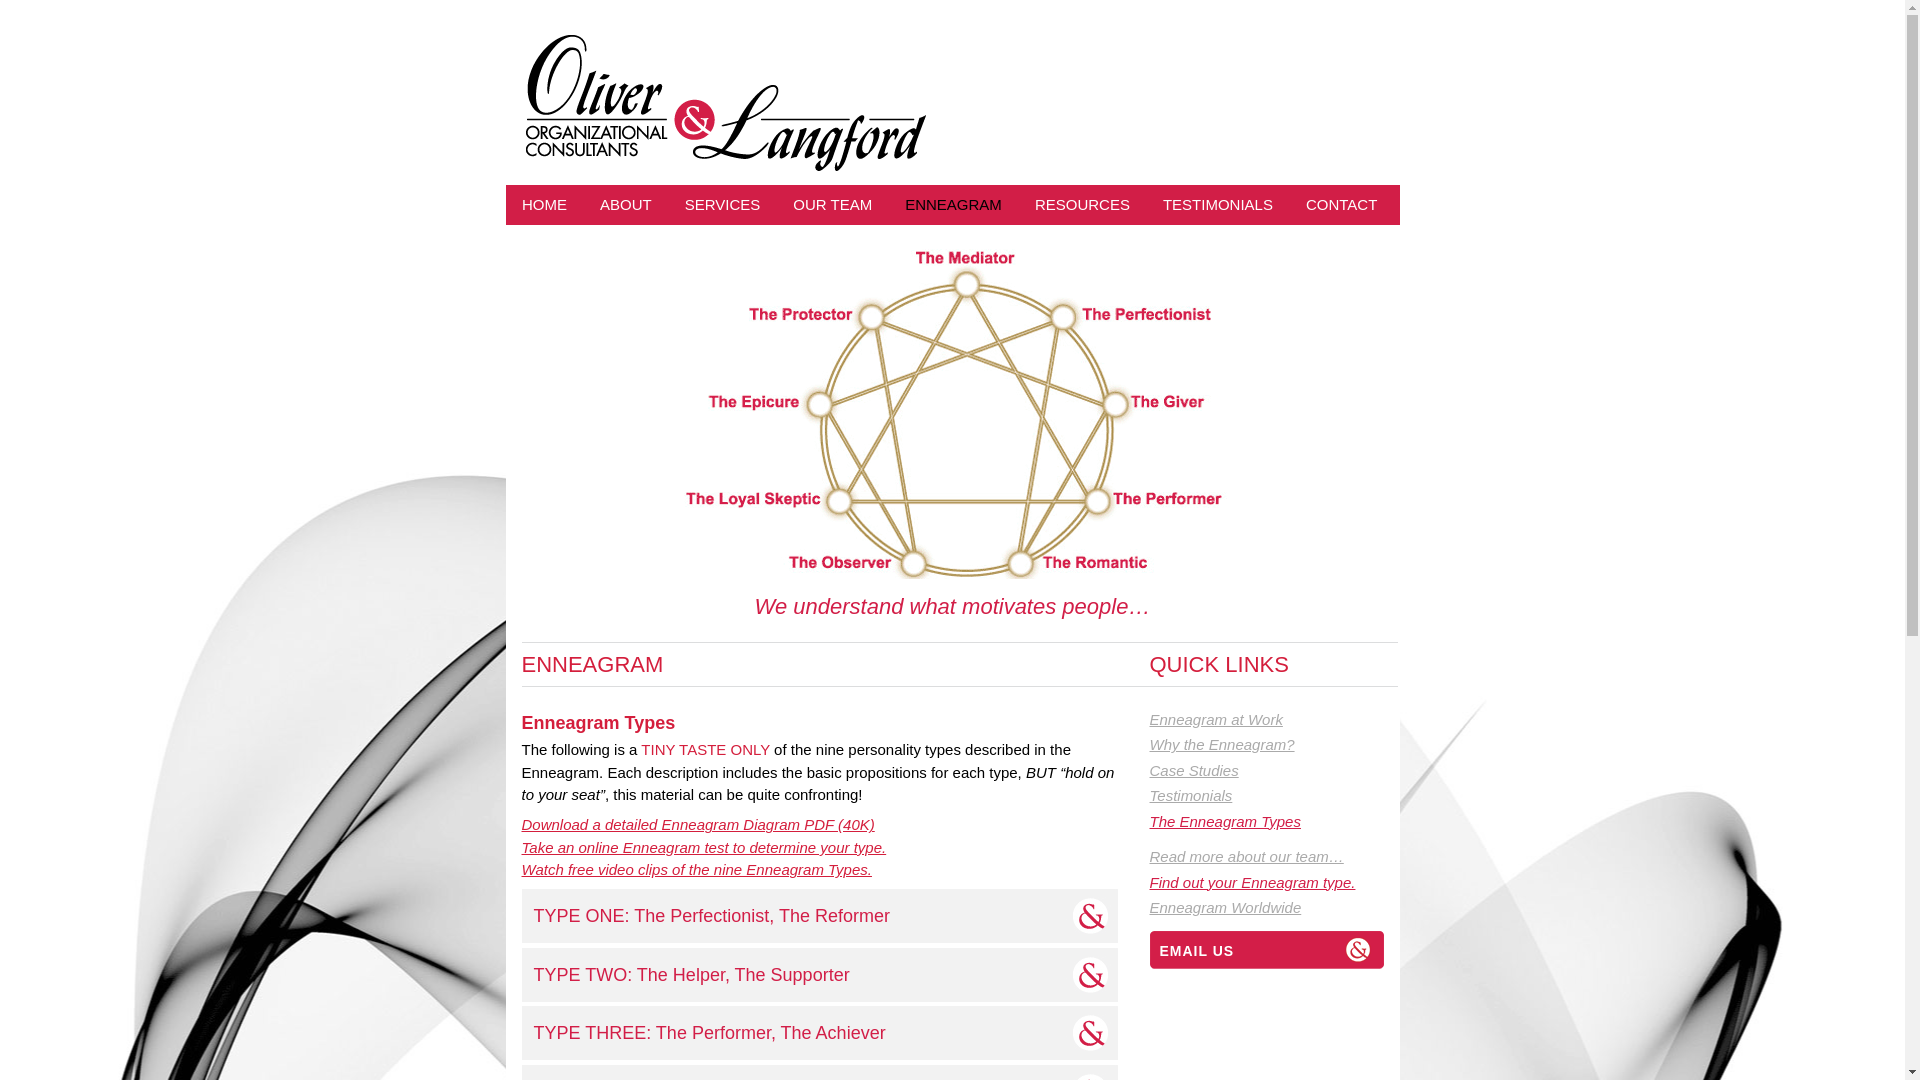 The height and width of the screenshot is (1080, 1920). I want to click on Testimonials, so click(1274, 796).